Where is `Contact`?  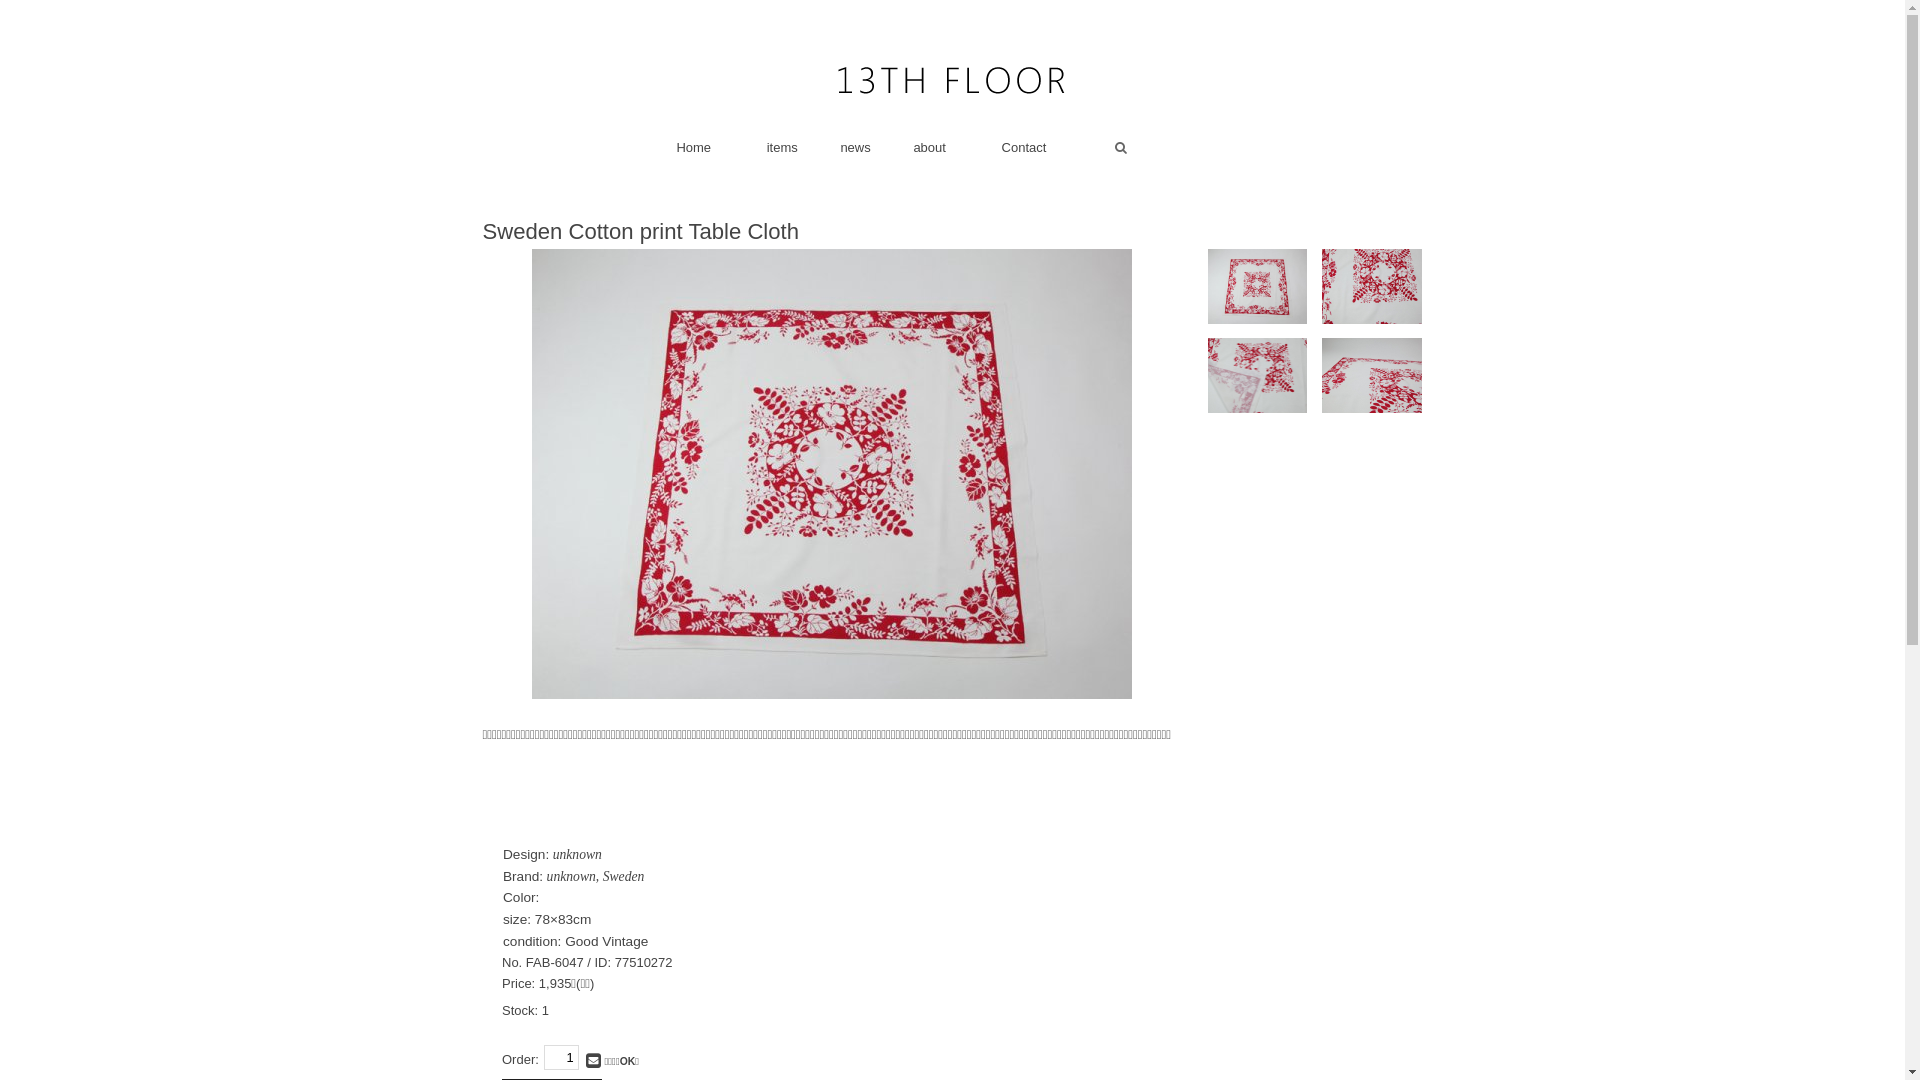
Contact is located at coordinates (1024, 148).